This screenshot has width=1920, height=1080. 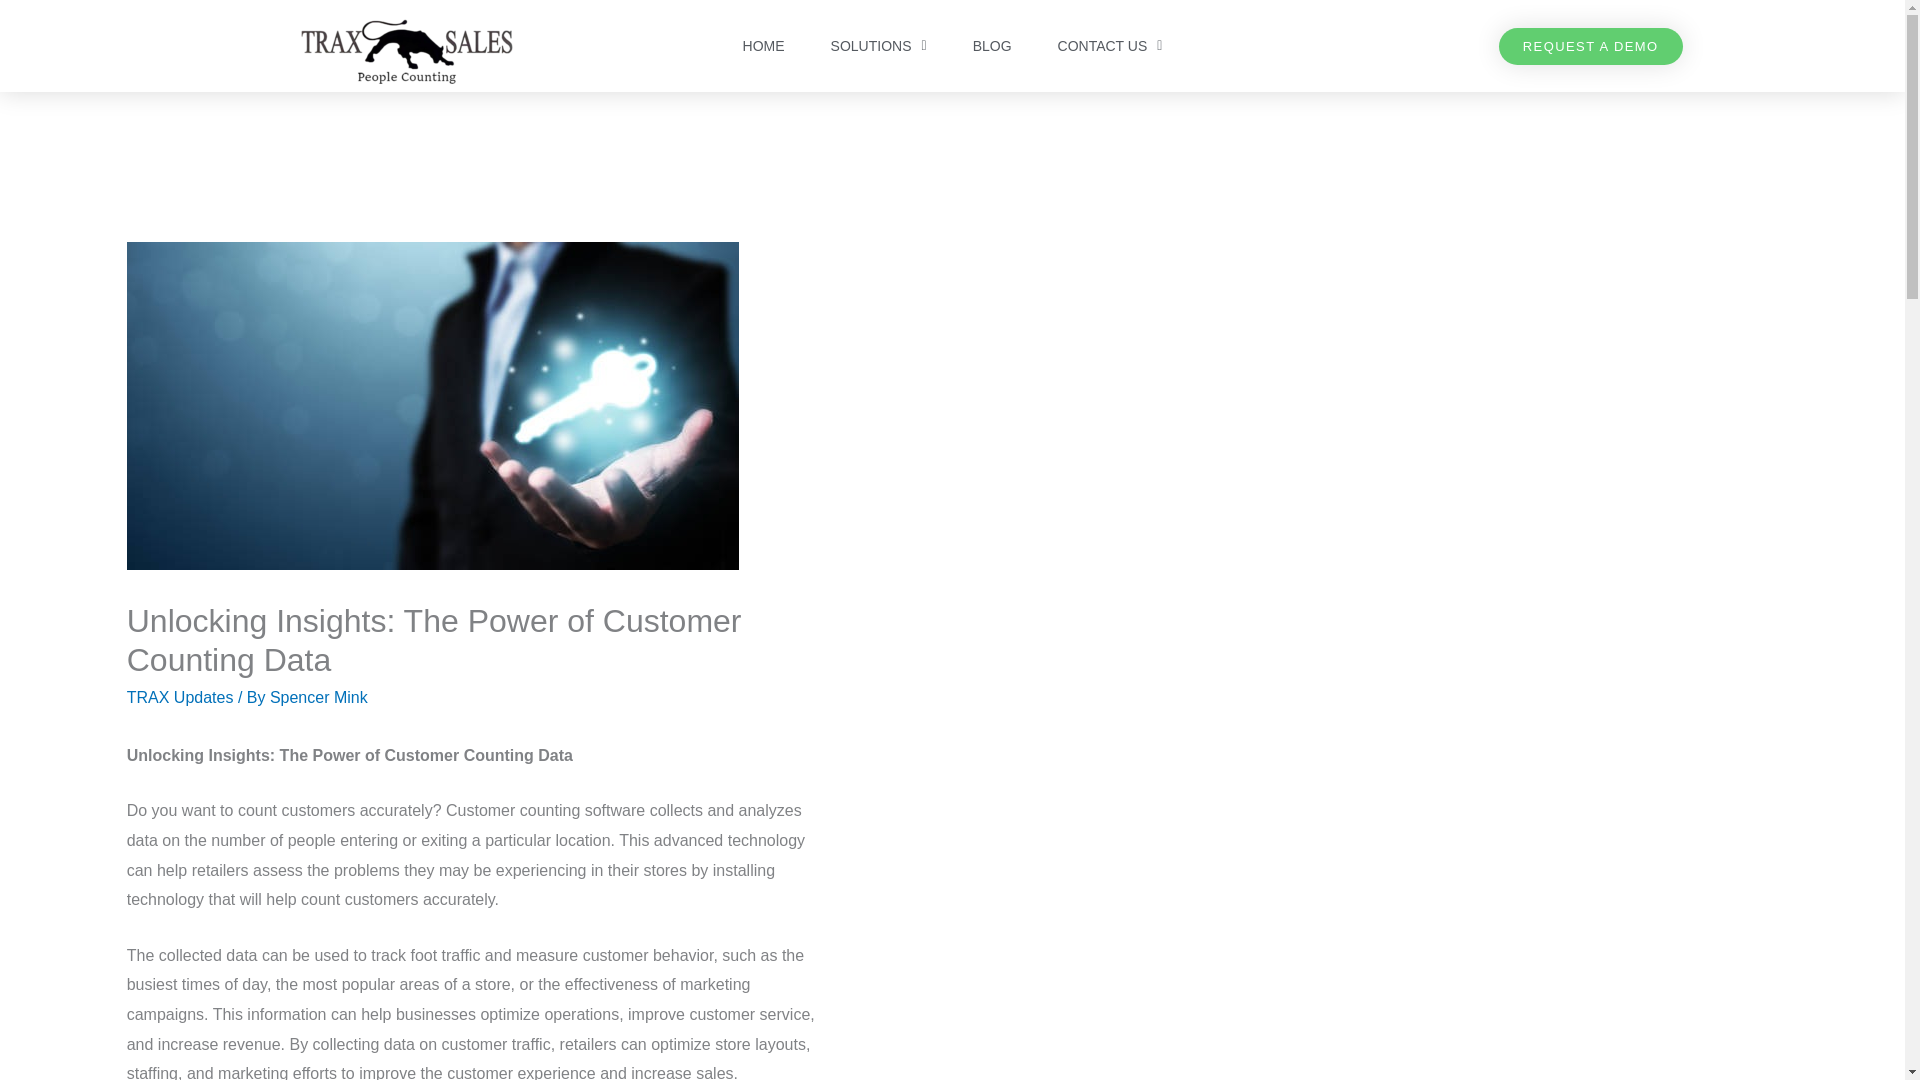 I want to click on REQUEST A DEMO, so click(x=1591, y=46).